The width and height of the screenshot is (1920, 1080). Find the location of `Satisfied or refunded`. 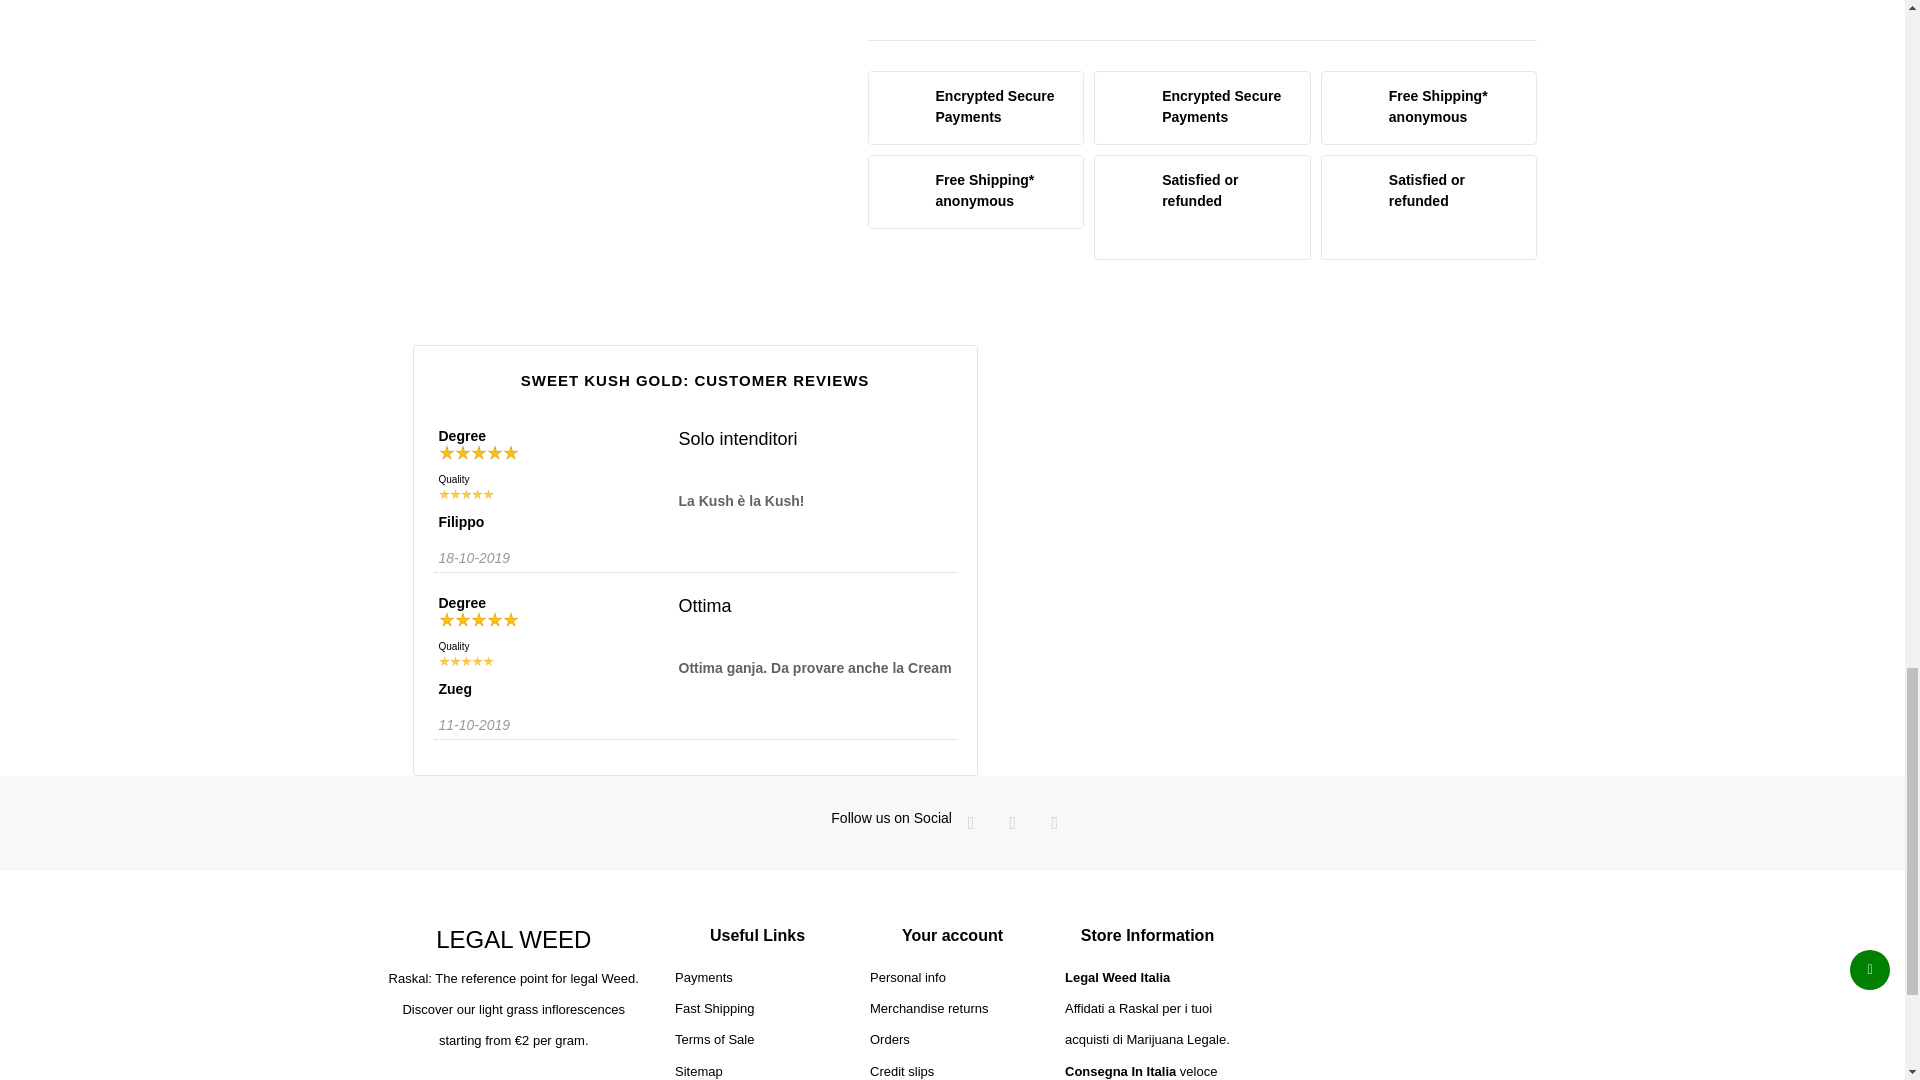

Satisfied or refunded is located at coordinates (1202, 208).